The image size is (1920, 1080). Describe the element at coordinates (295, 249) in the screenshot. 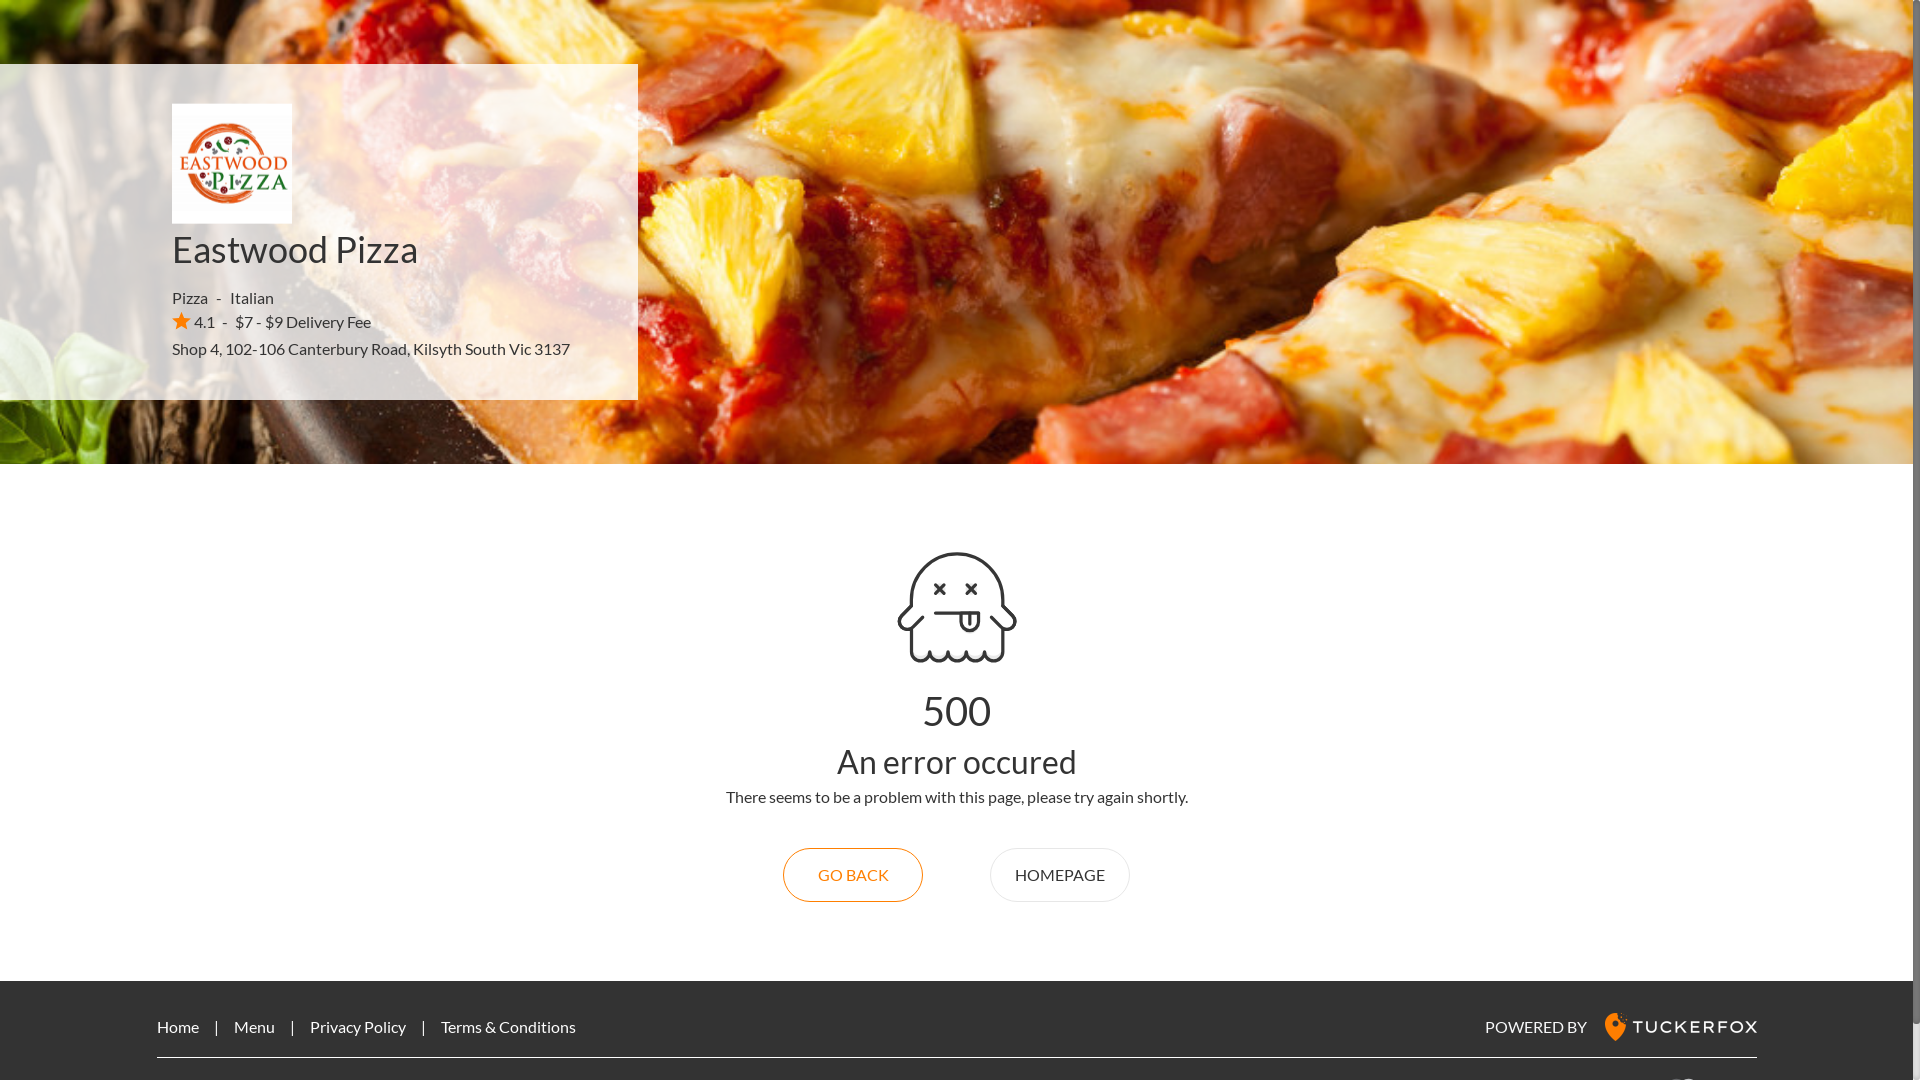

I see `Eastwood Pizza` at that location.